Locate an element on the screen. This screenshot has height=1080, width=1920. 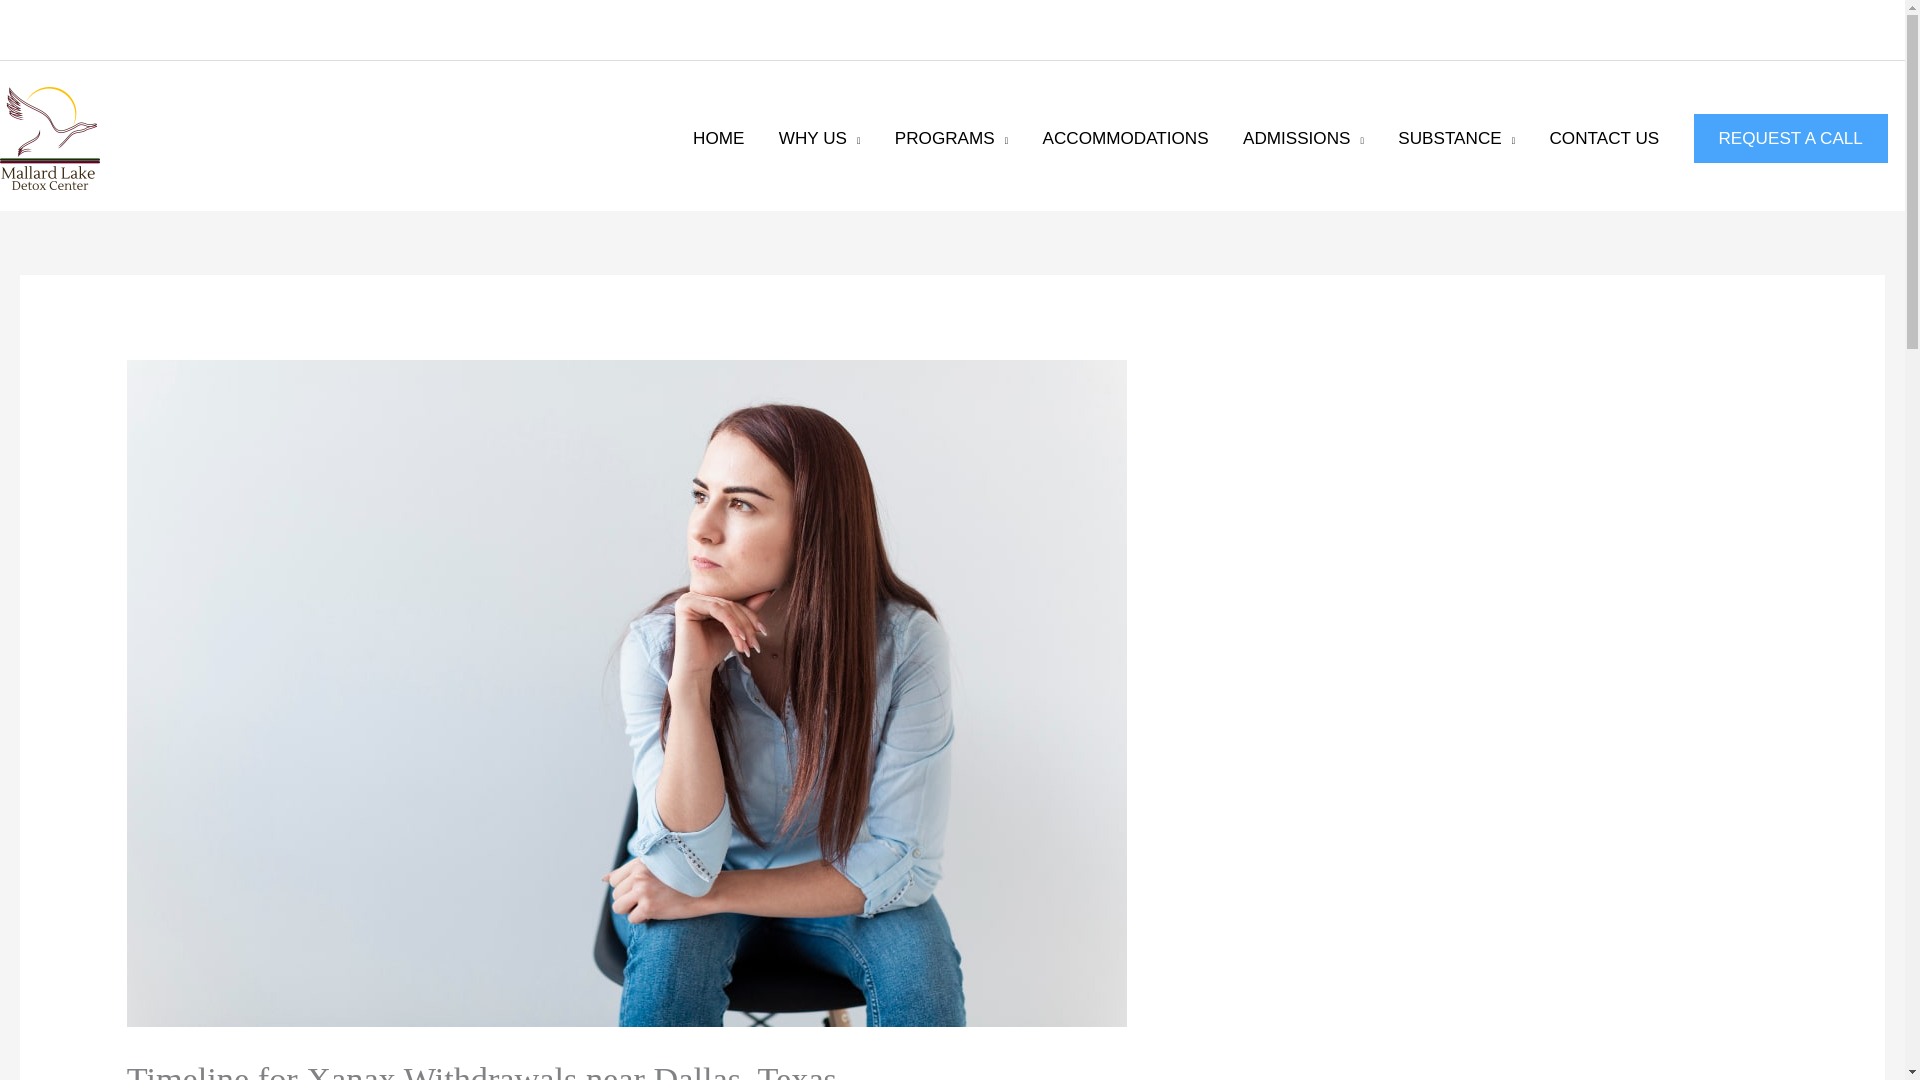
CONTACT US is located at coordinates (1604, 138).